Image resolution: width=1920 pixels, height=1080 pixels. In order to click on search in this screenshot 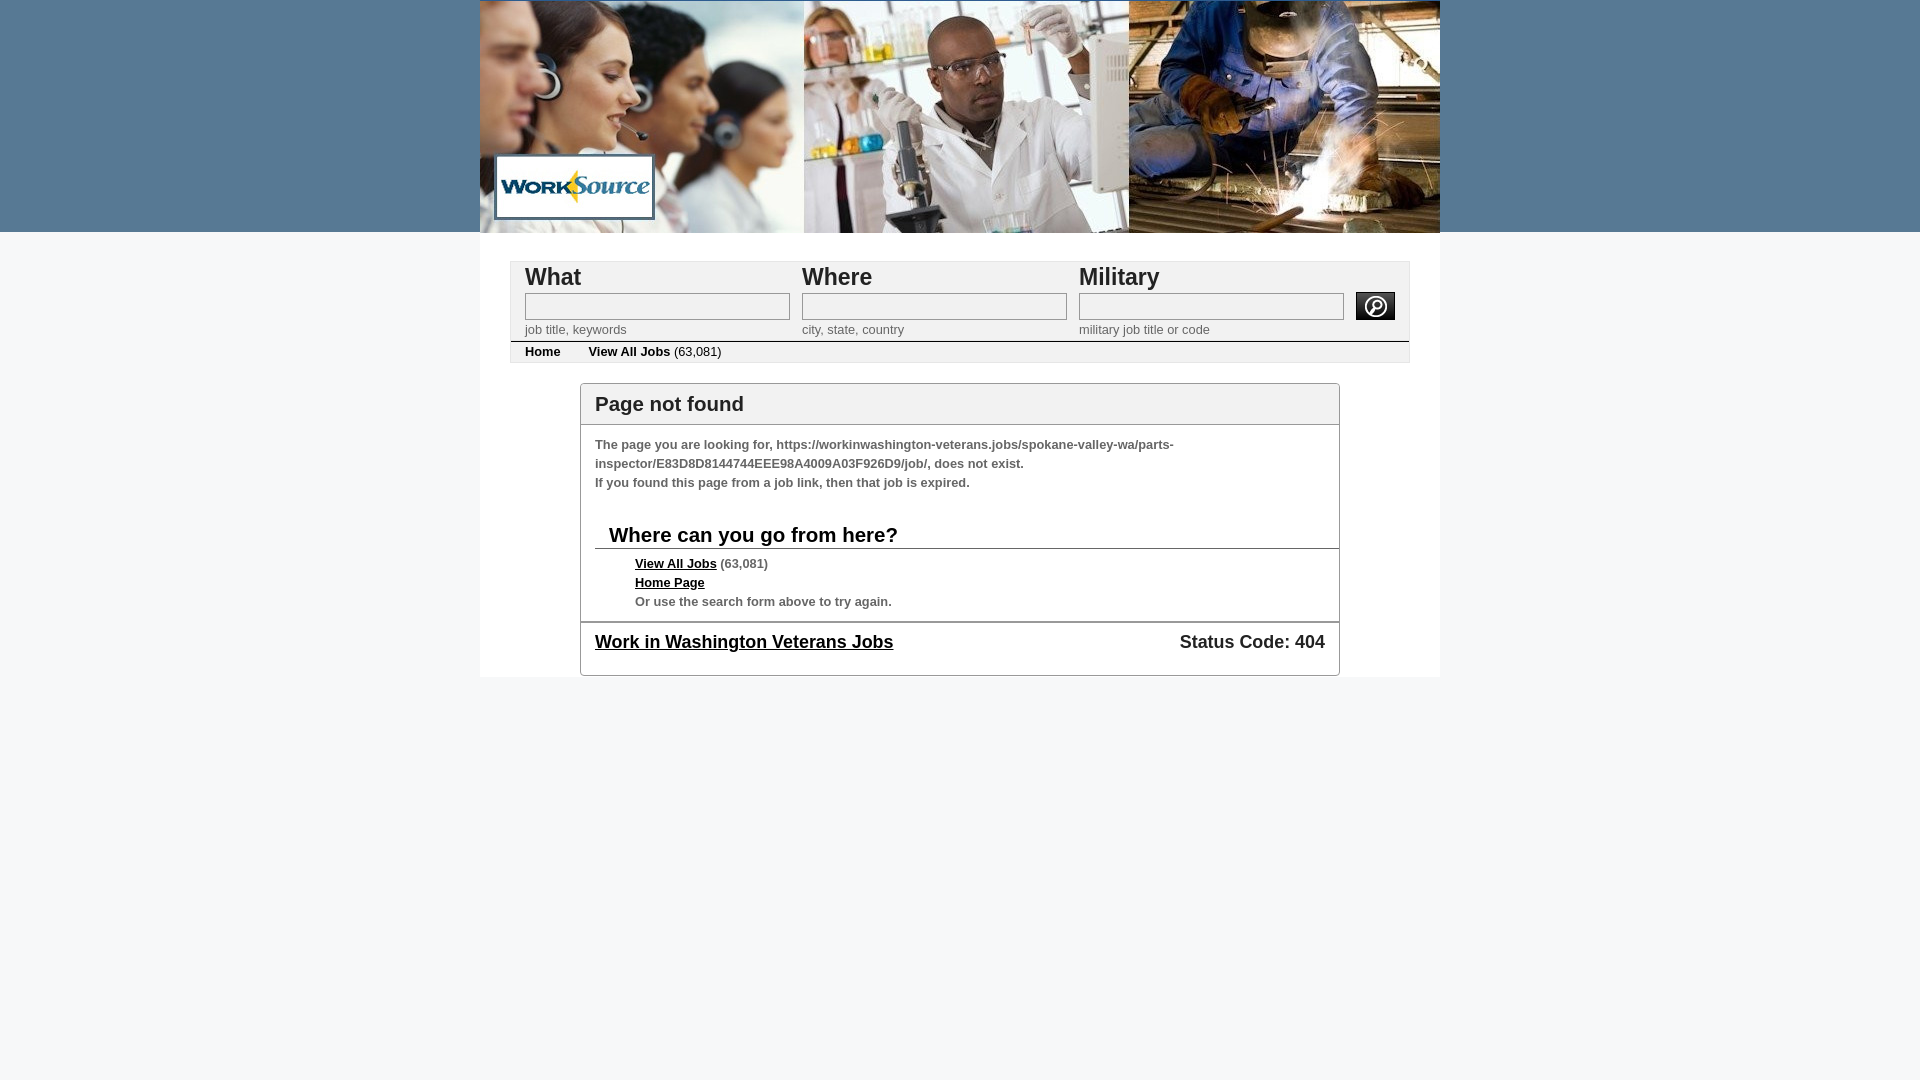, I will do `click(1375, 305)`.